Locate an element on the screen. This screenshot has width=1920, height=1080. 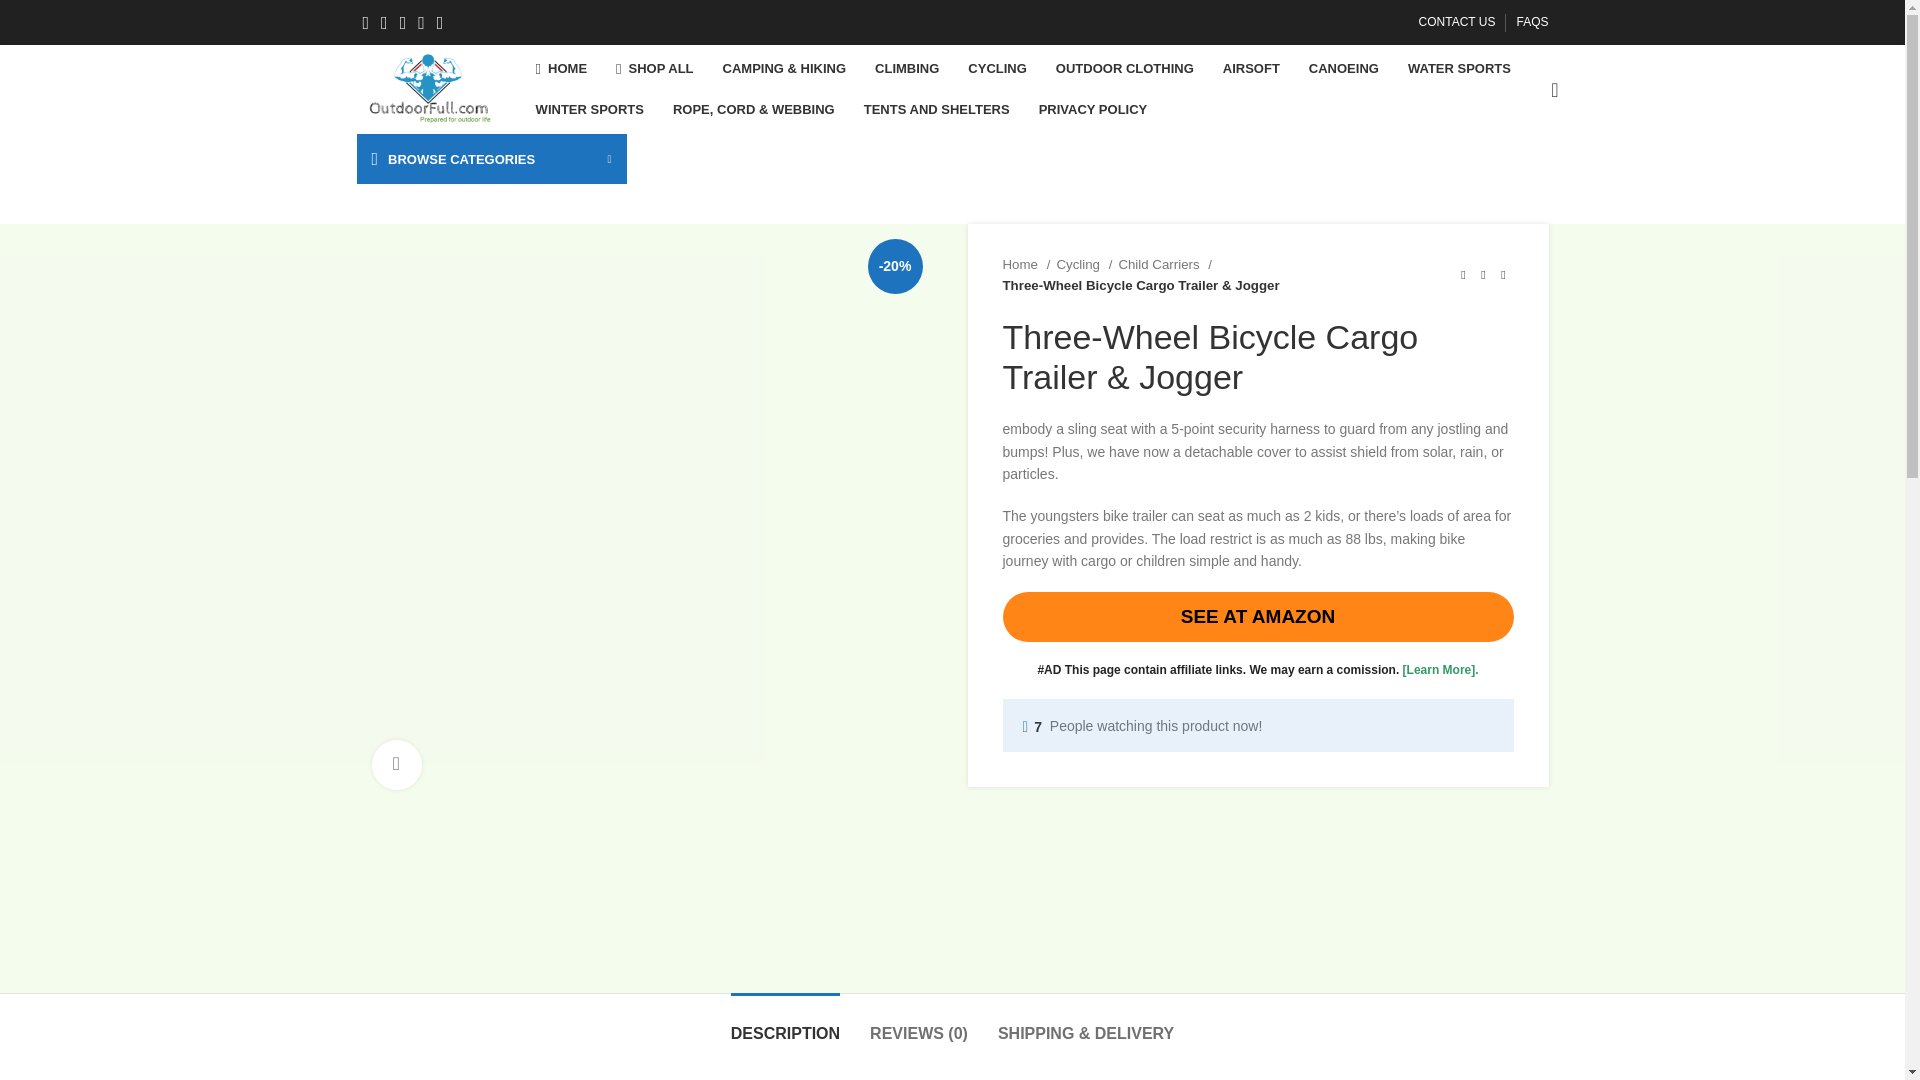
CANOEING is located at coordinates (1344, 68).